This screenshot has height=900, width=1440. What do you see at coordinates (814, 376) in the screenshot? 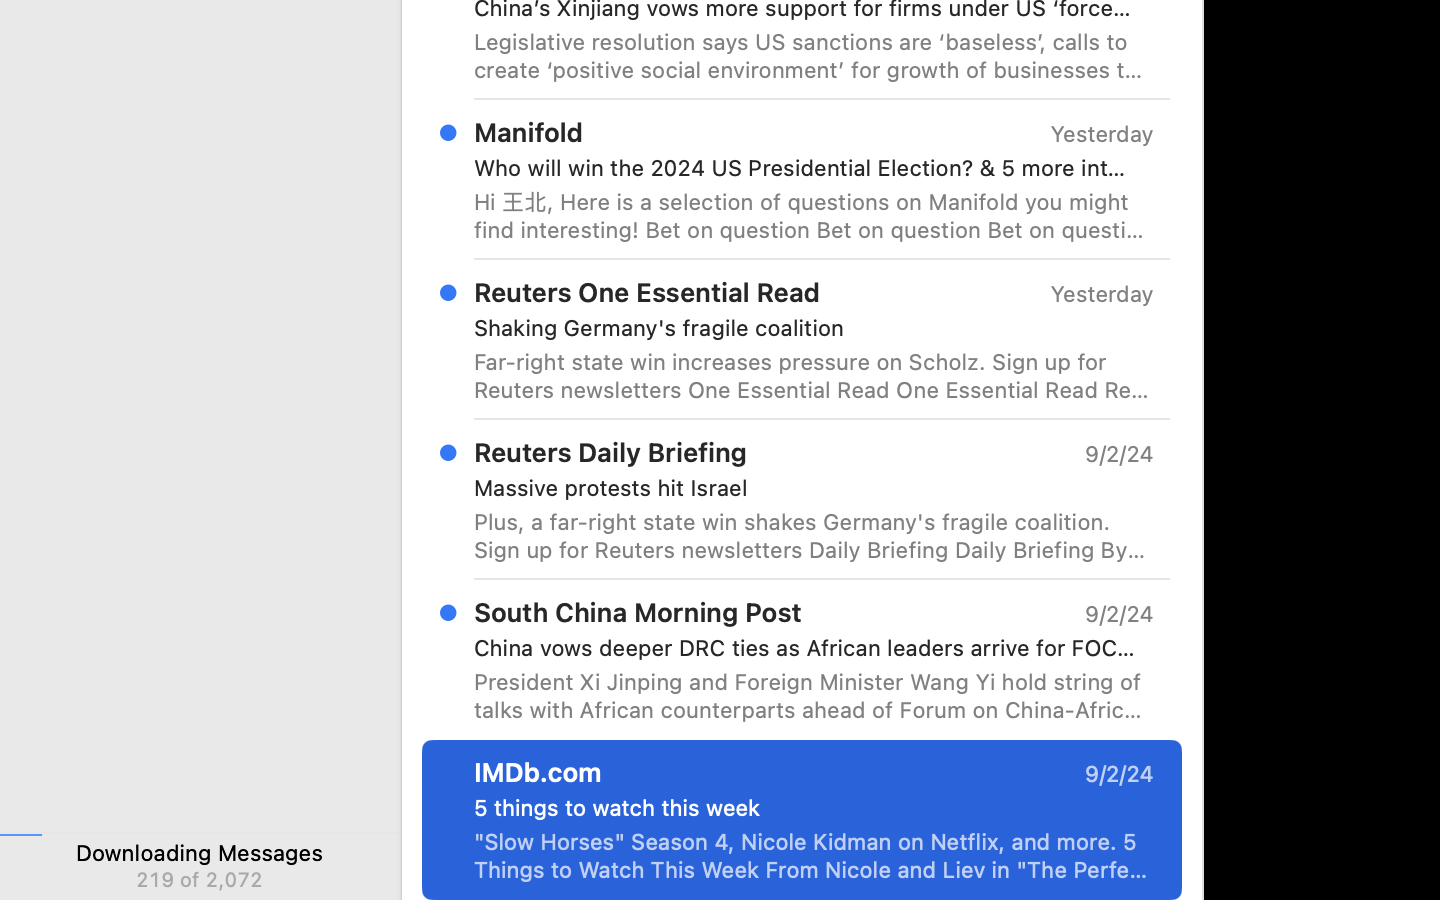
I see `Far-right state win increases pressure on Scholz. Sign up for Reuters newsletters One Essential Read One Essential Read Recommended by Edson Caldas, Newsletter Editor Pressure mounts on Scholz Right-wing Alternative for Germany top candidate Bjoern Hoecke on the day of the Thuringia state election. REUTERS/Wolfgang Rattay The Alternative for Germany is on track to become the first far-right party to win a regional election in Germany since World War Two, dealing a blow to parties in Chancellor Olaf Scholz's government. The results are likely to aggravate instability in an already fractious ruling coalition, Chief Correspondent Sarah Marsh reports. The German government's faltering authority could also complicate European policy when the bloc's other major power France is still struggling to form a government. Read the full article Sponsors are not involved in the creation of newsletters or other Reuters news content. Advertise in this newsletter or on Reuters.com Reuters One Essential R` at bounding box center [814, 376].